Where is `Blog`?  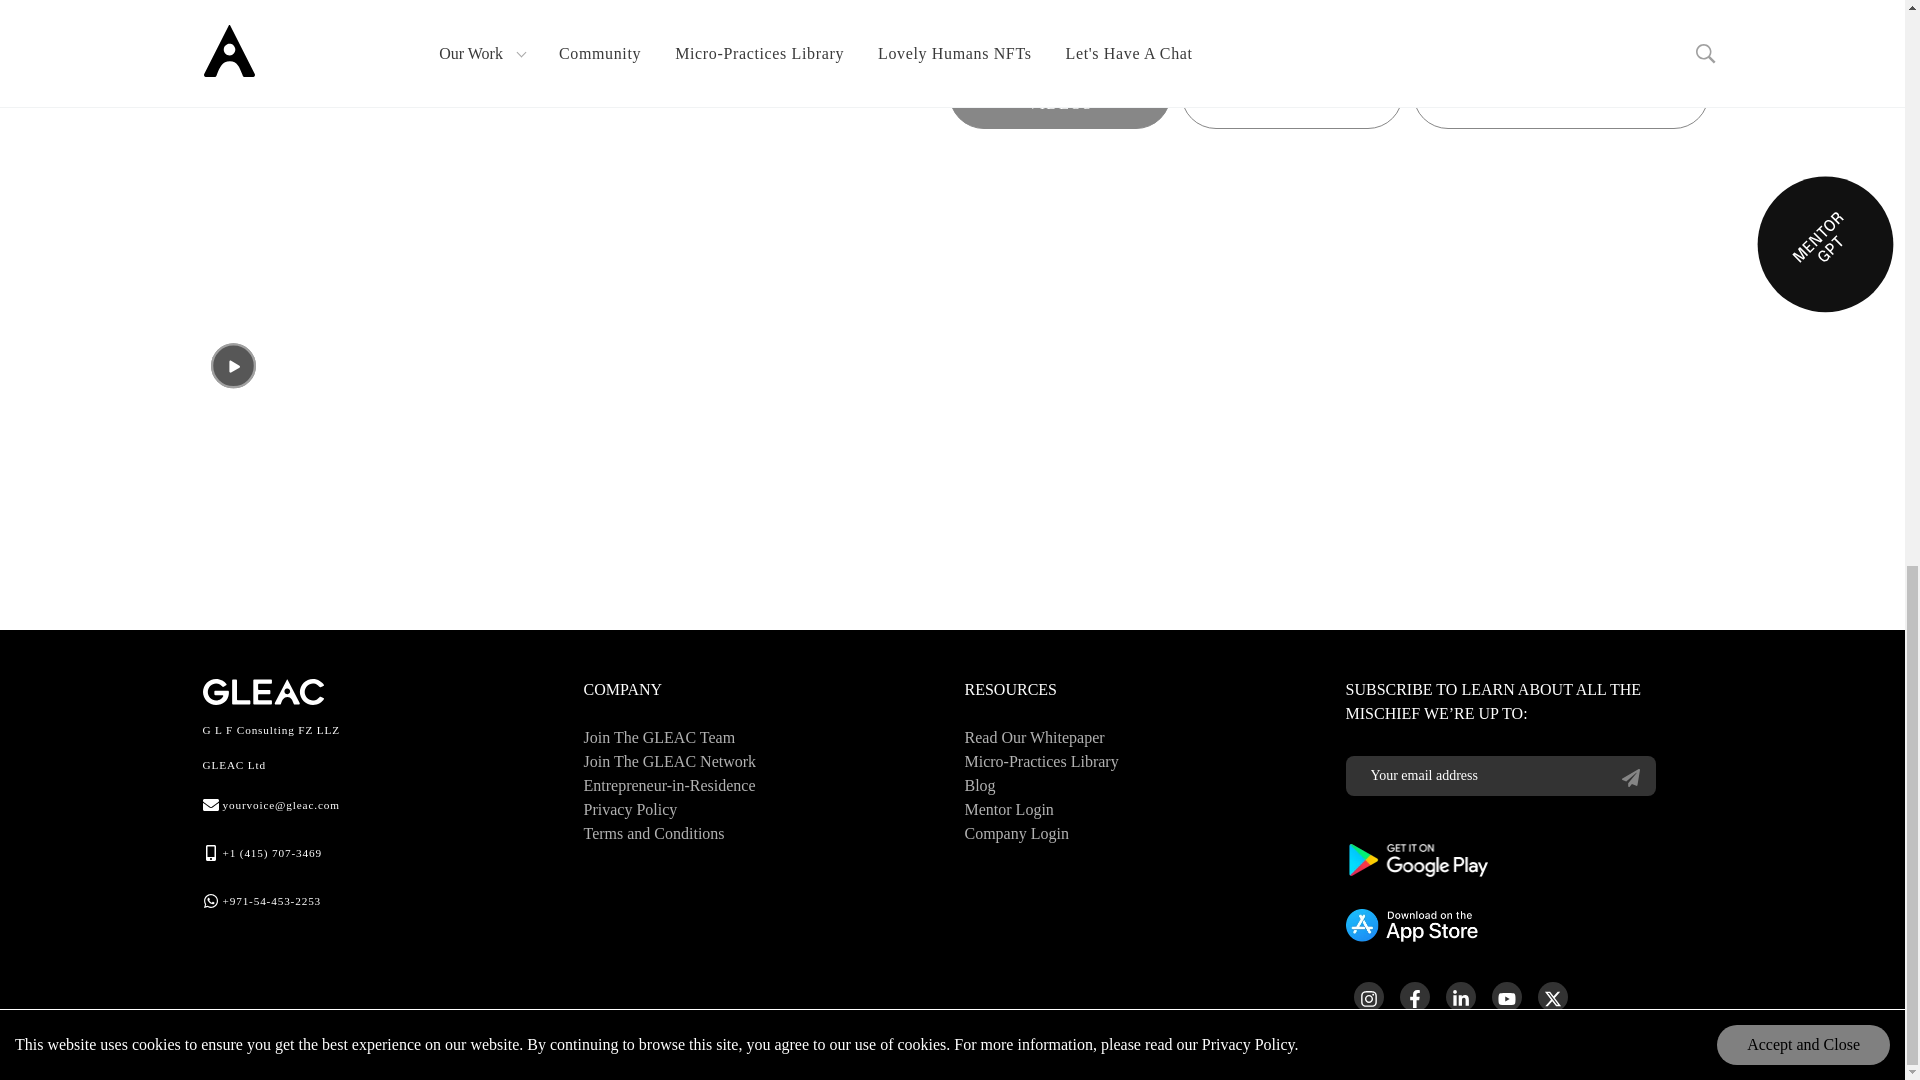 Blog is located at coordinates (978, 786).